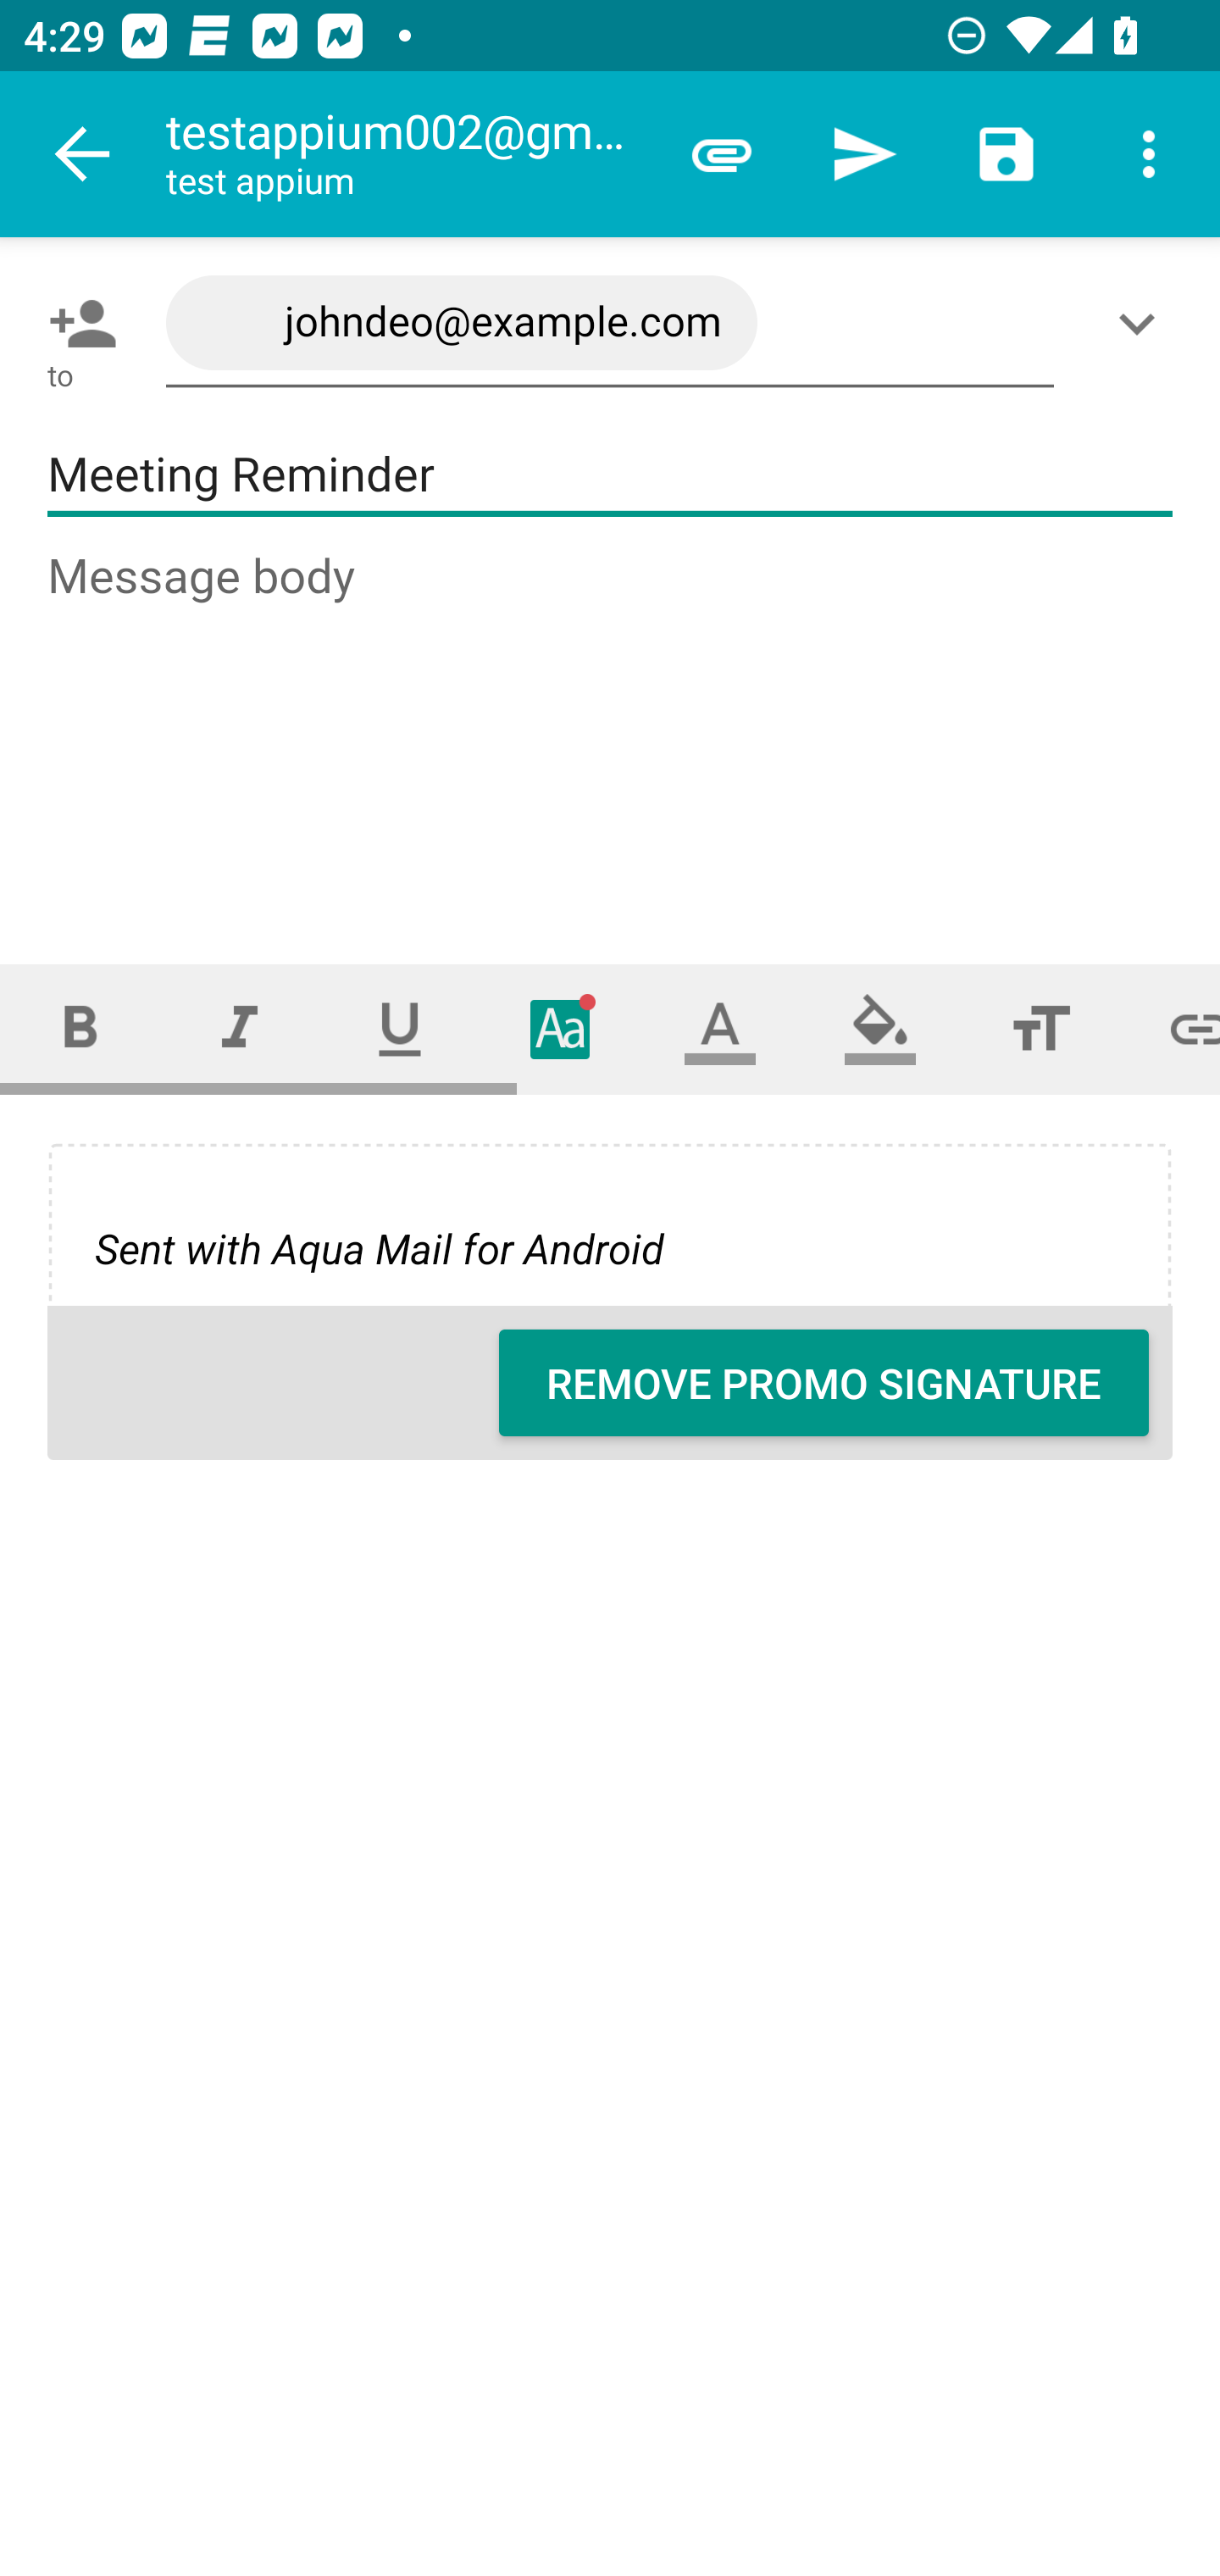 The width and height of the screenshot is (1220, 2576). What do you see at coordinates (408, 154) in the screenshot?
I see `testappium002@gmail.com test appium` at bounding box center [408, 154].